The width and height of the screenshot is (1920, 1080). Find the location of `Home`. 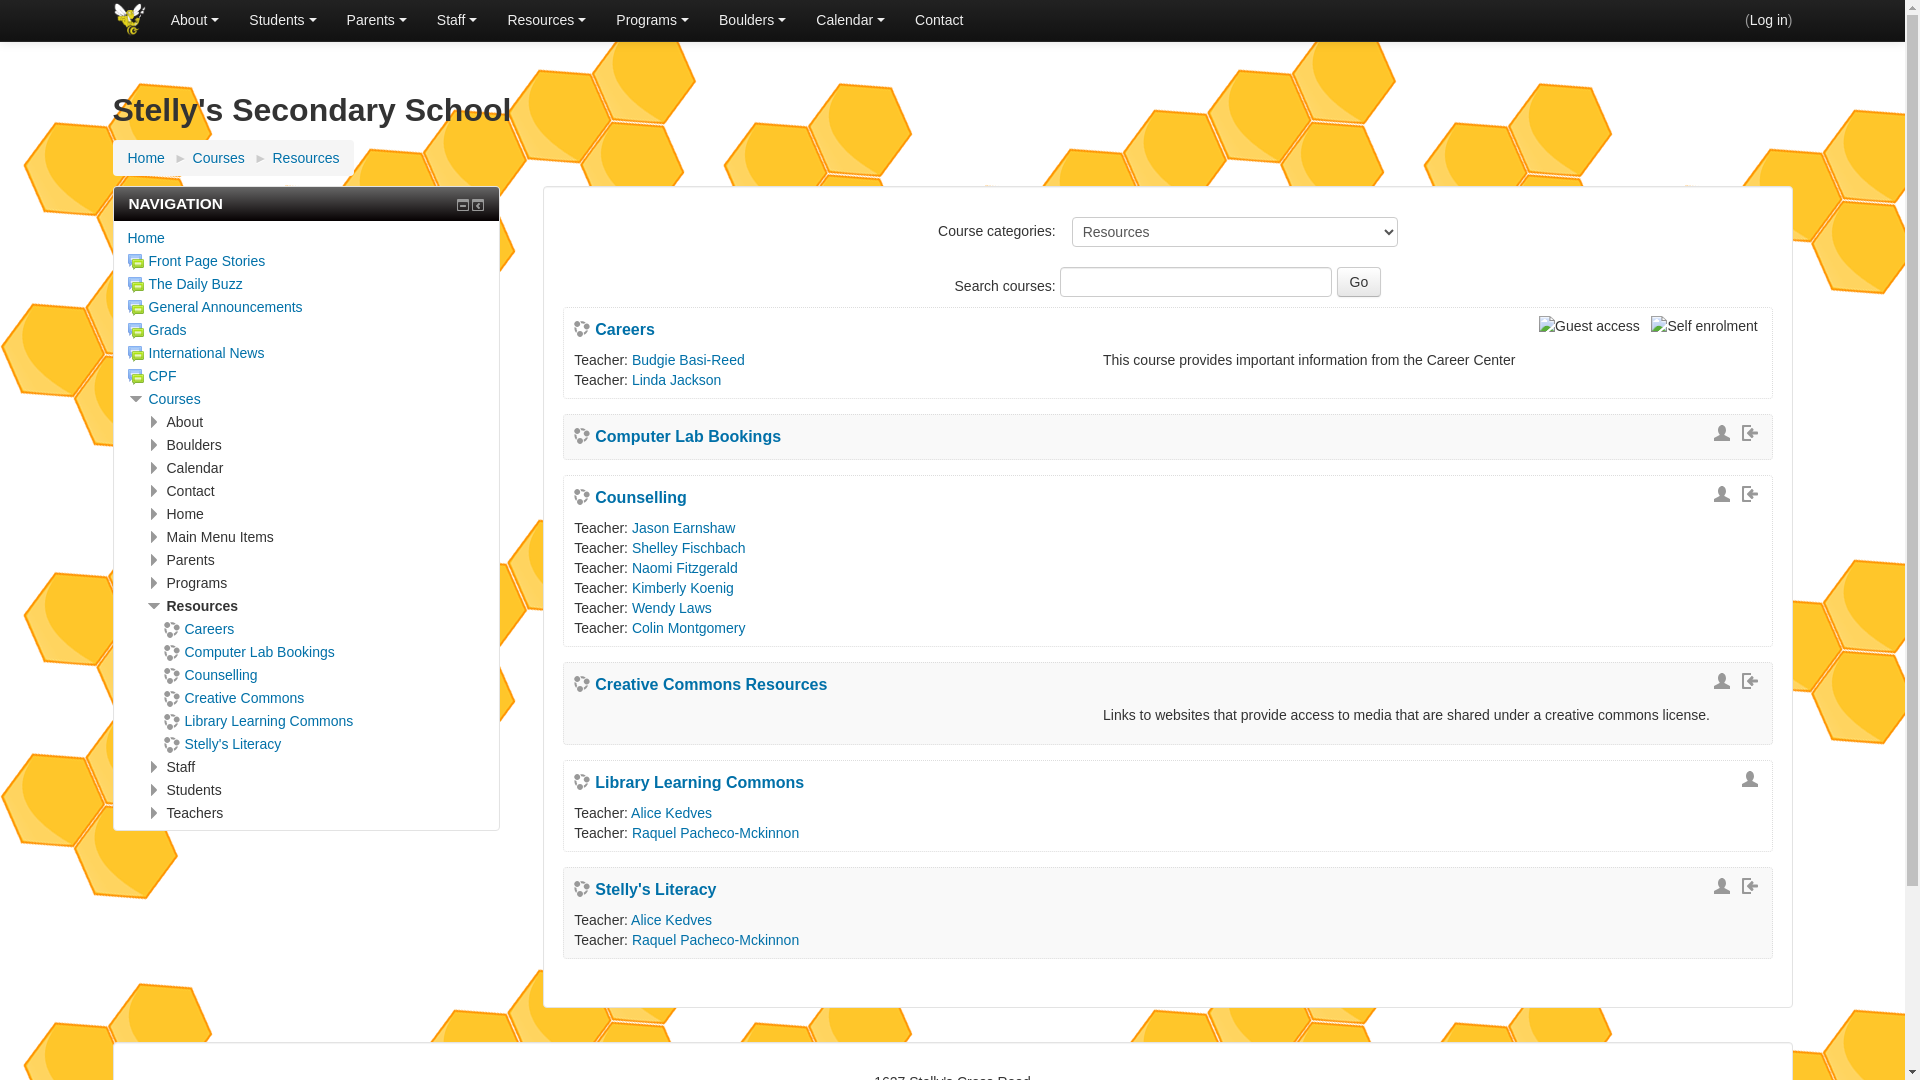

Home is located at coordinates (146, 238).